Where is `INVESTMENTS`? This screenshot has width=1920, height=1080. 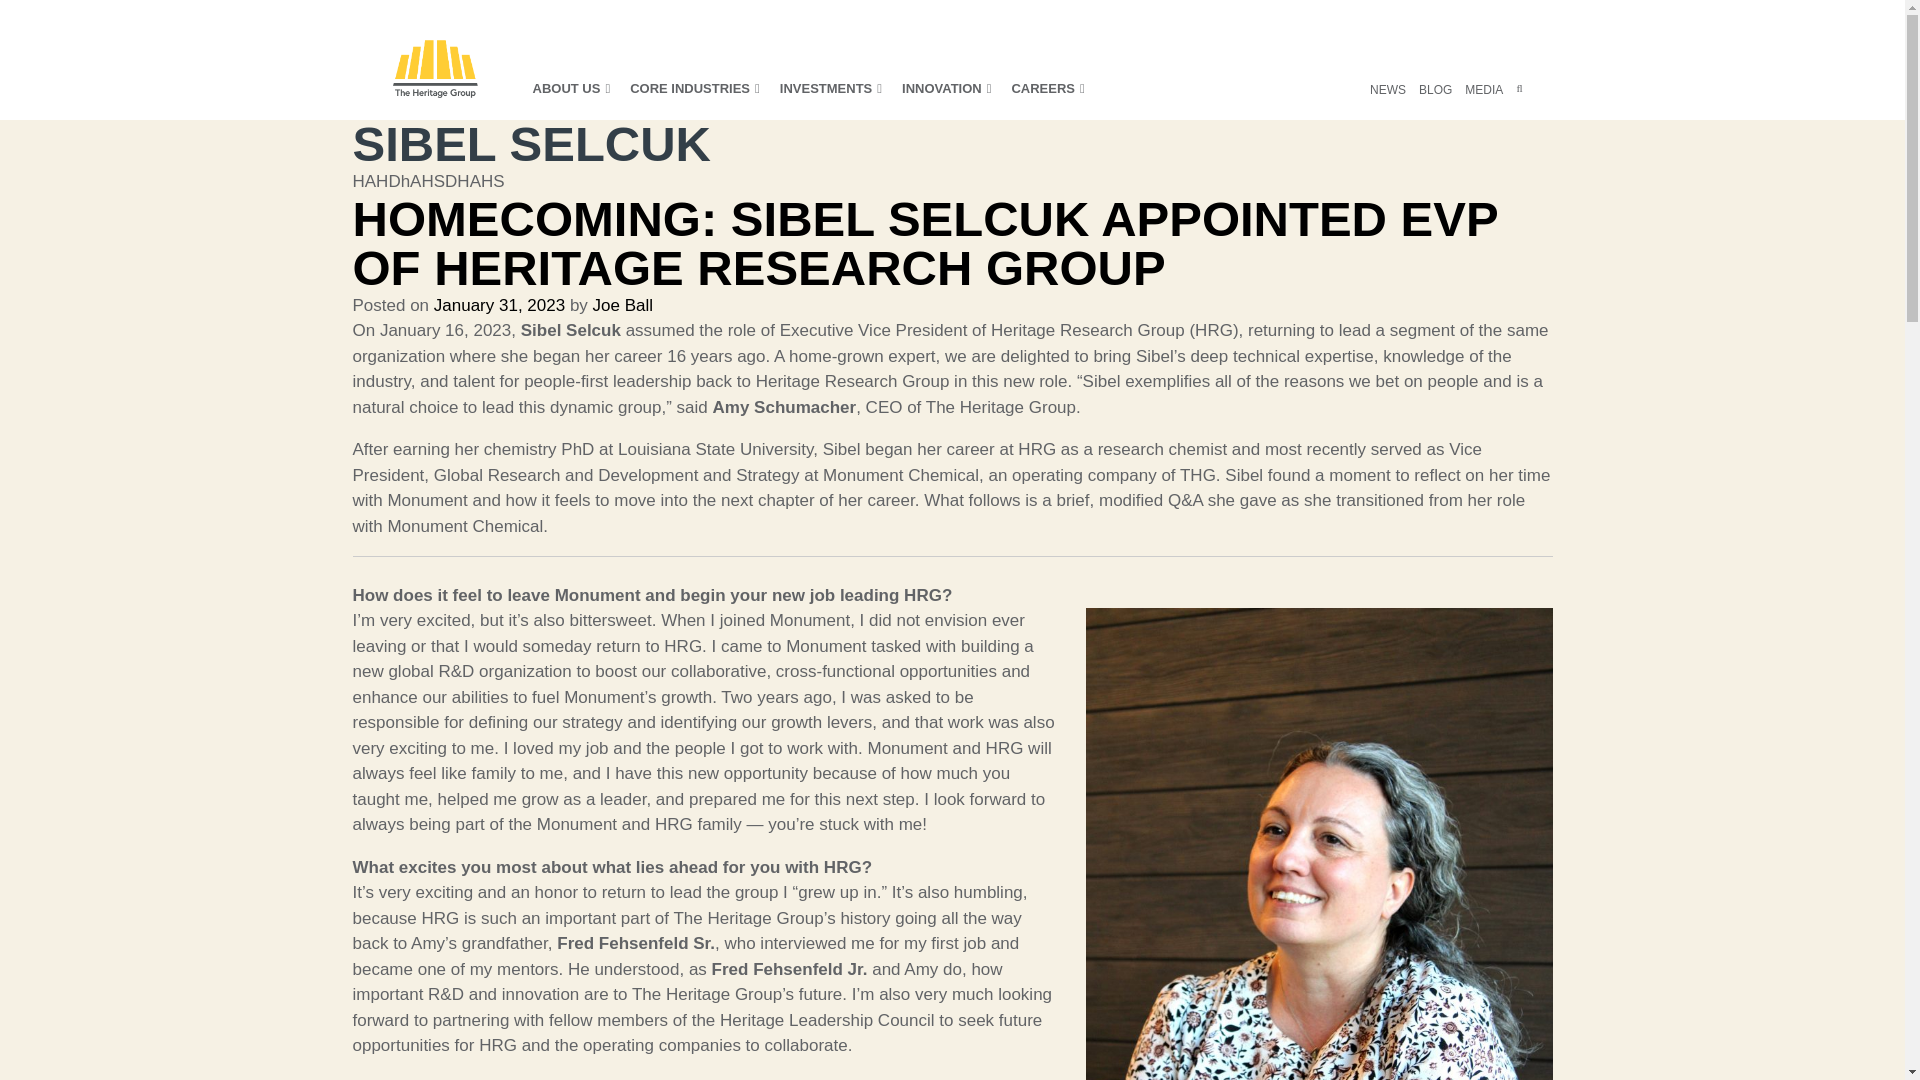
INVESTMENTS is located at coordinates (830, 98).